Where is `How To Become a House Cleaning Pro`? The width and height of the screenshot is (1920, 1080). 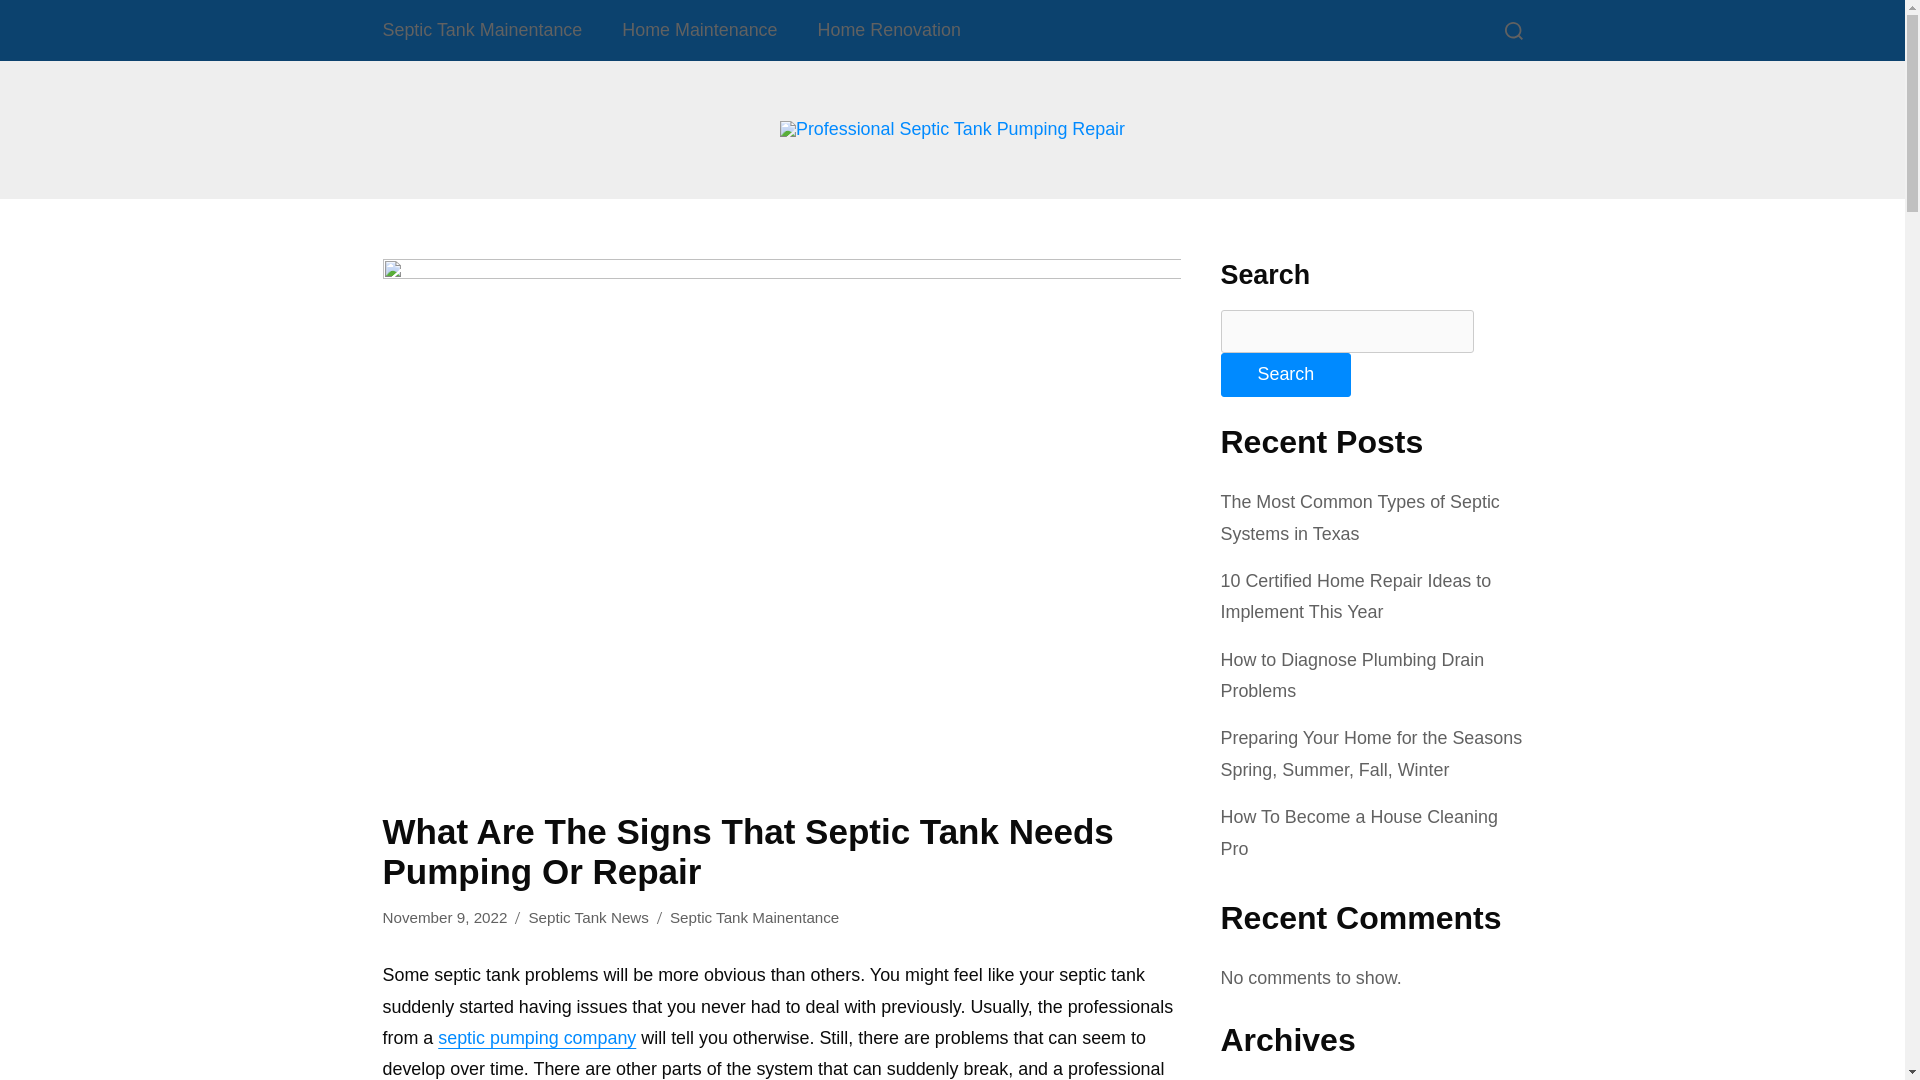
How To Become a House Cleaning Pro is located at coordinates (1358, 832).